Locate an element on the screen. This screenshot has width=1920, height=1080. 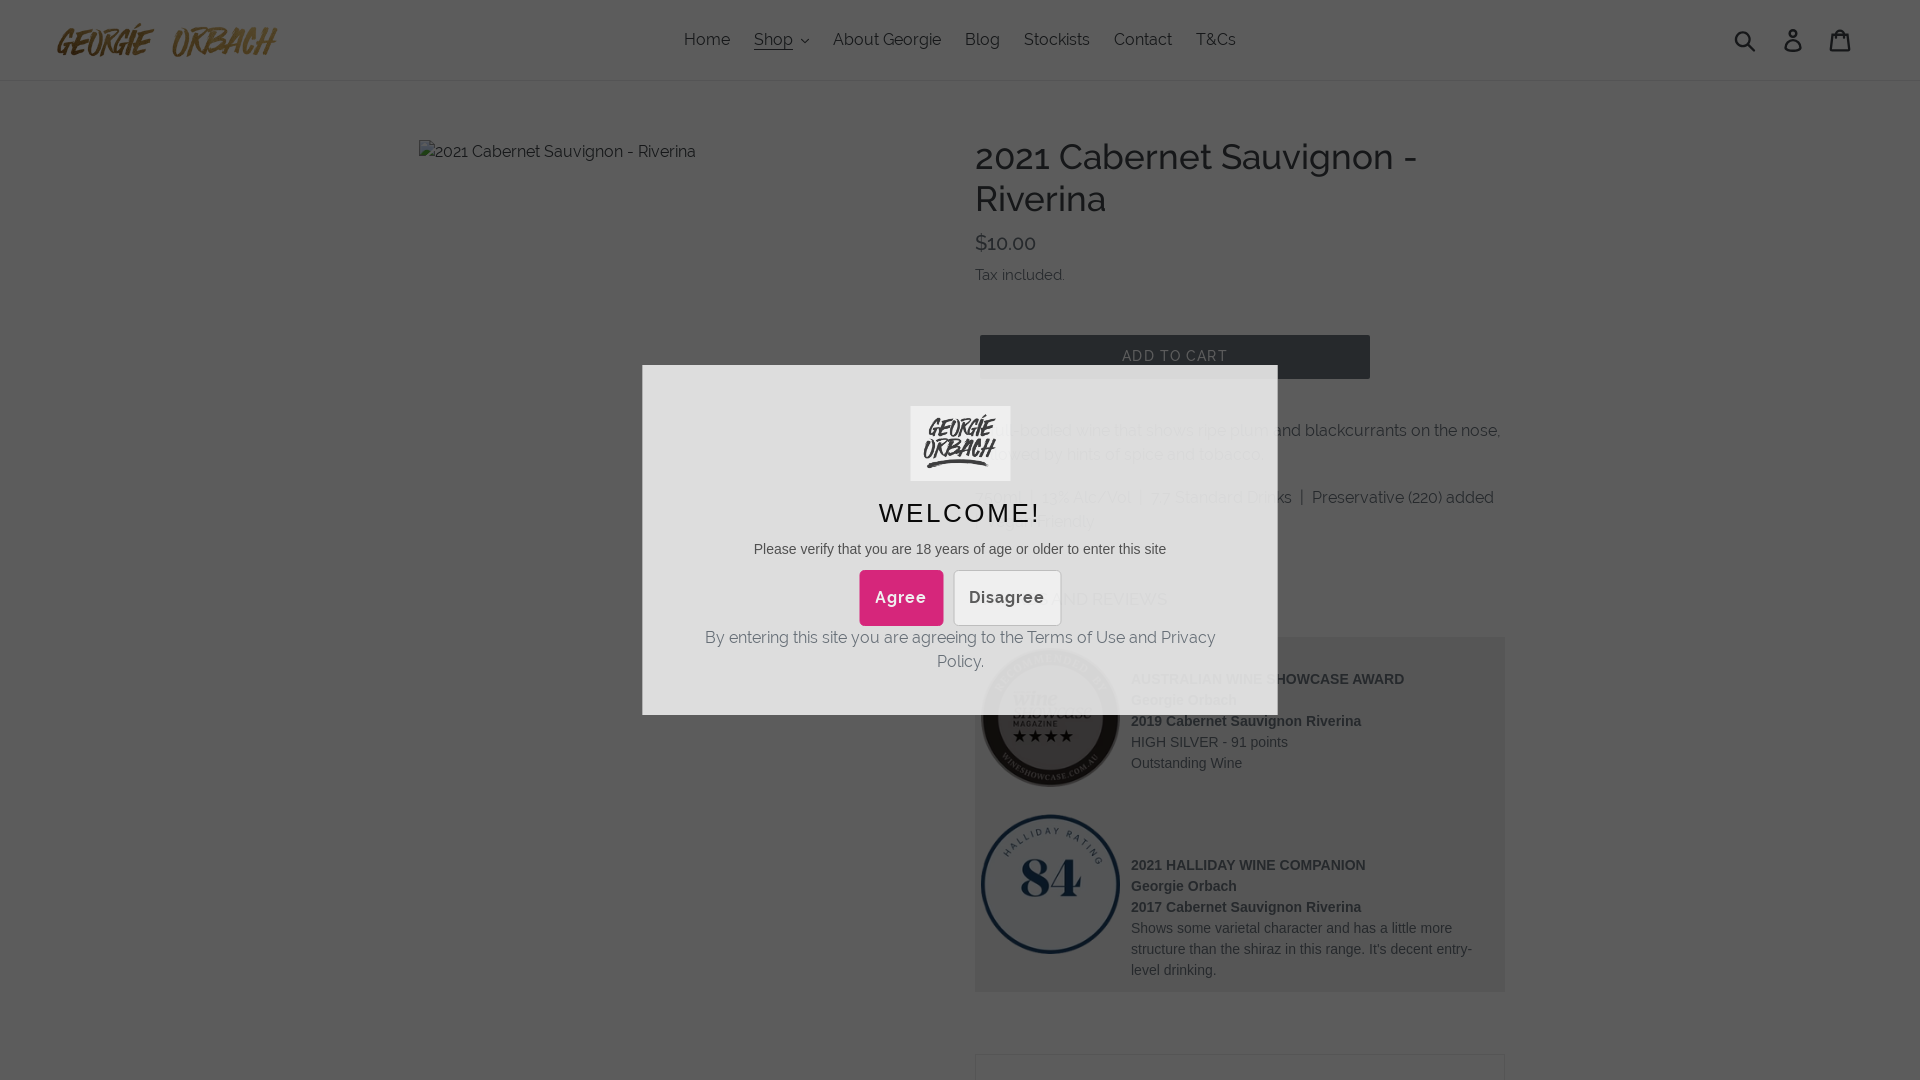
Submit is located at coordinates (1746, 40).